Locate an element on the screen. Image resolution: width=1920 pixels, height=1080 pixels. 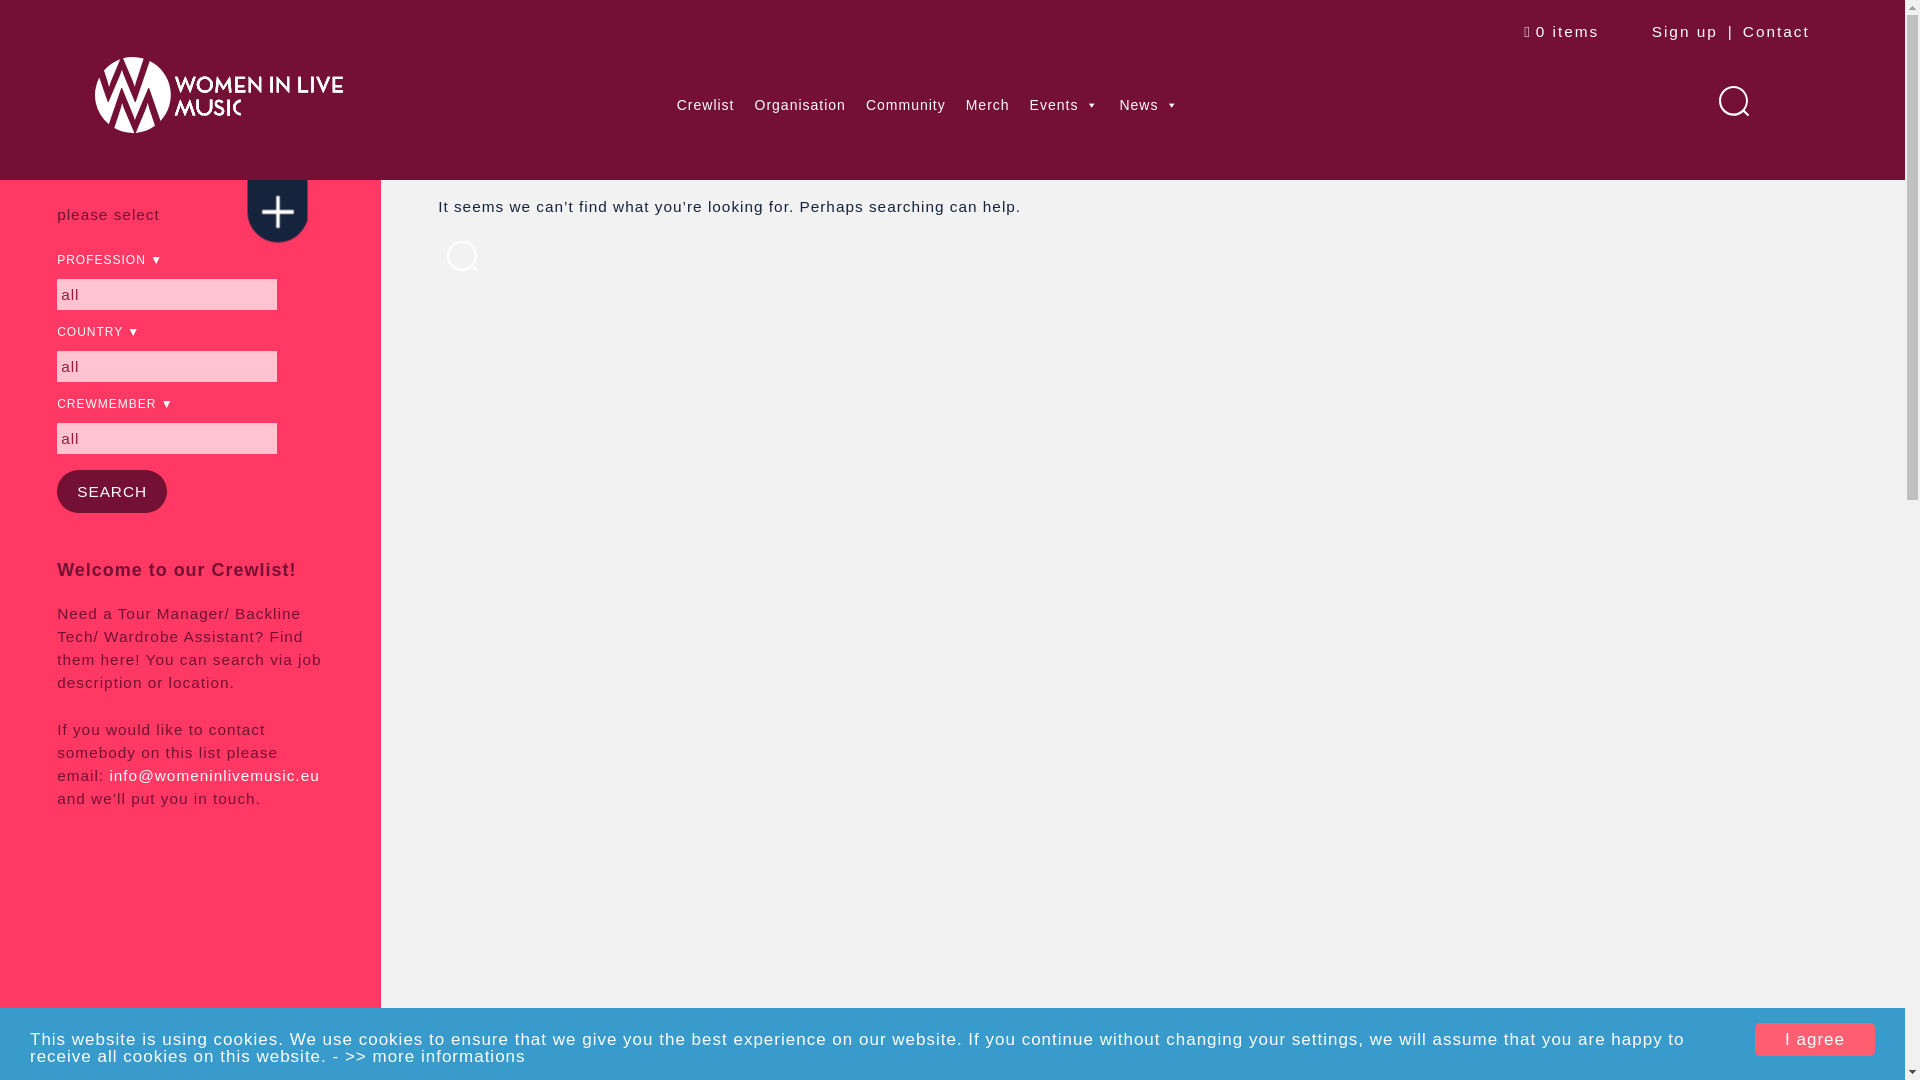
Search is located at coordinates (28, 12).